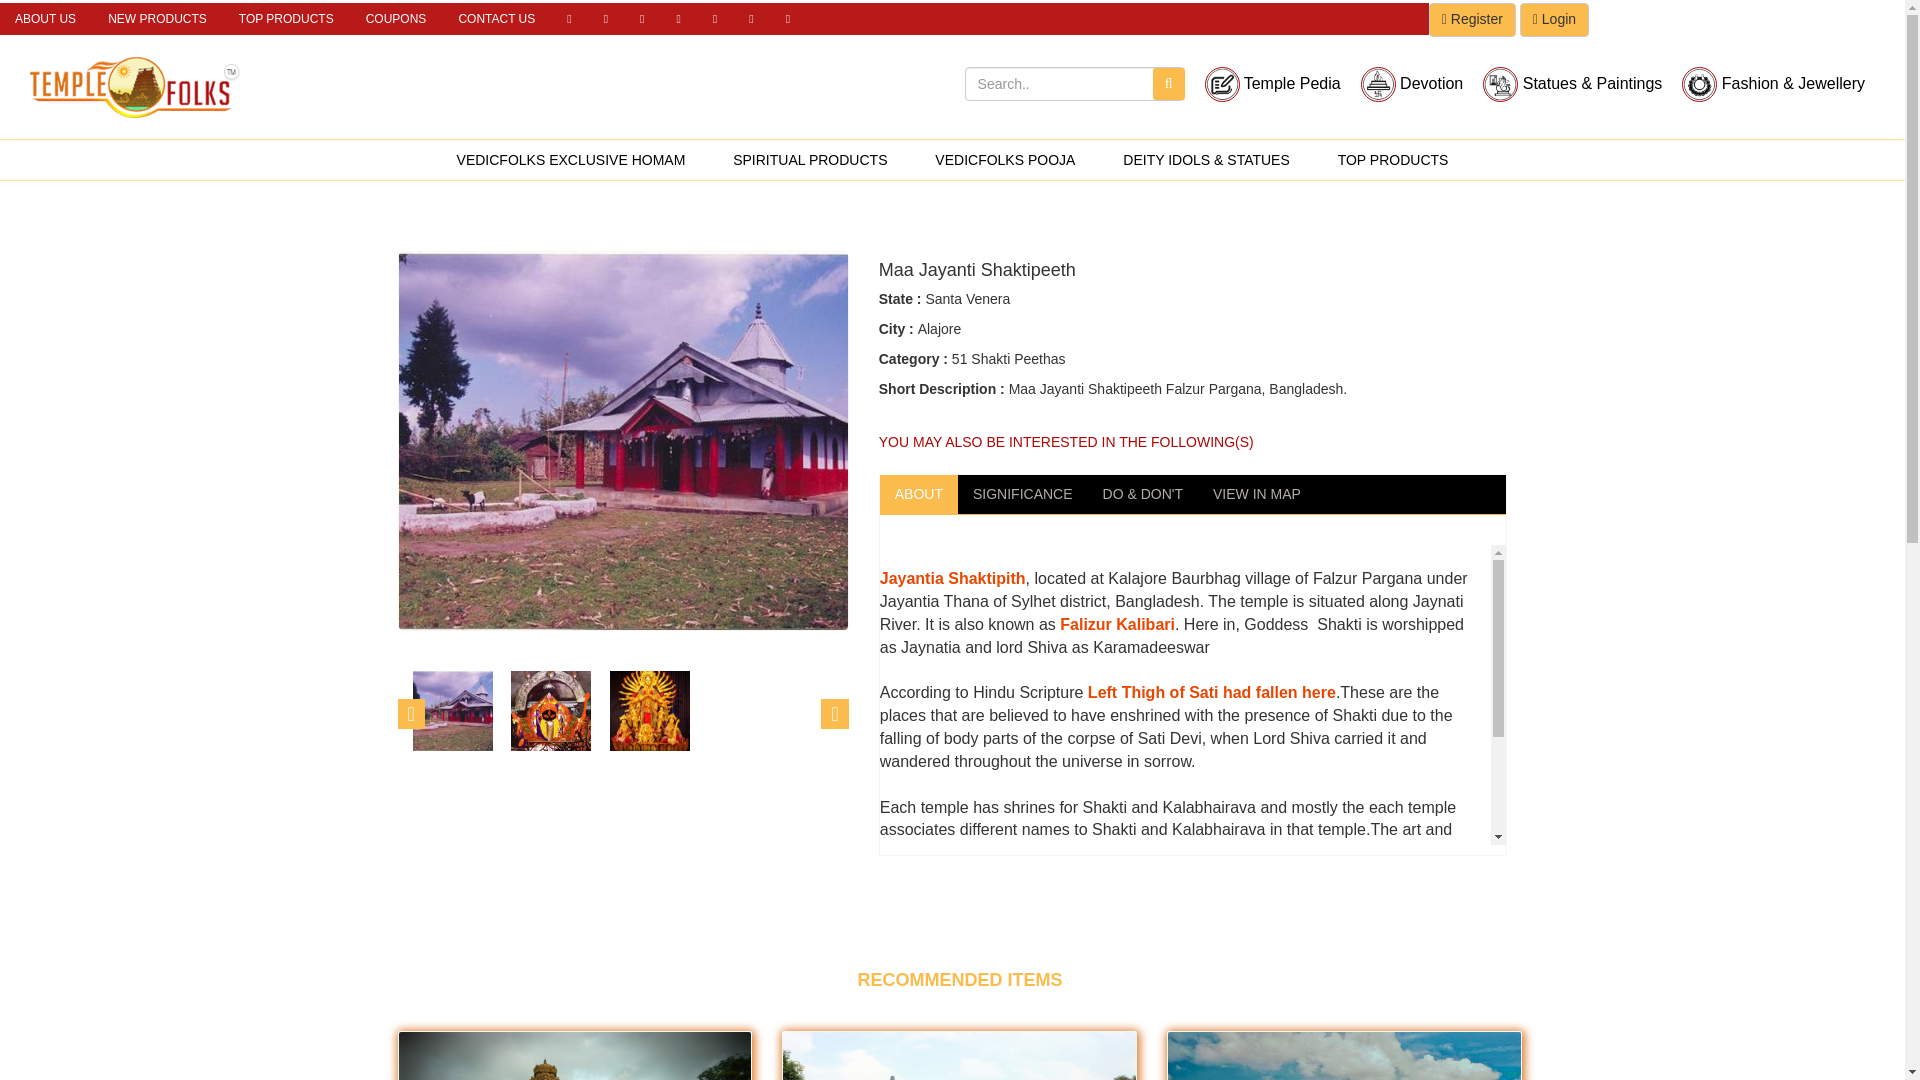 The image size is (1920, 1080). Describe the element at coordinates (45, 18) in the screenshot. I see `ABOUT US` at that location.